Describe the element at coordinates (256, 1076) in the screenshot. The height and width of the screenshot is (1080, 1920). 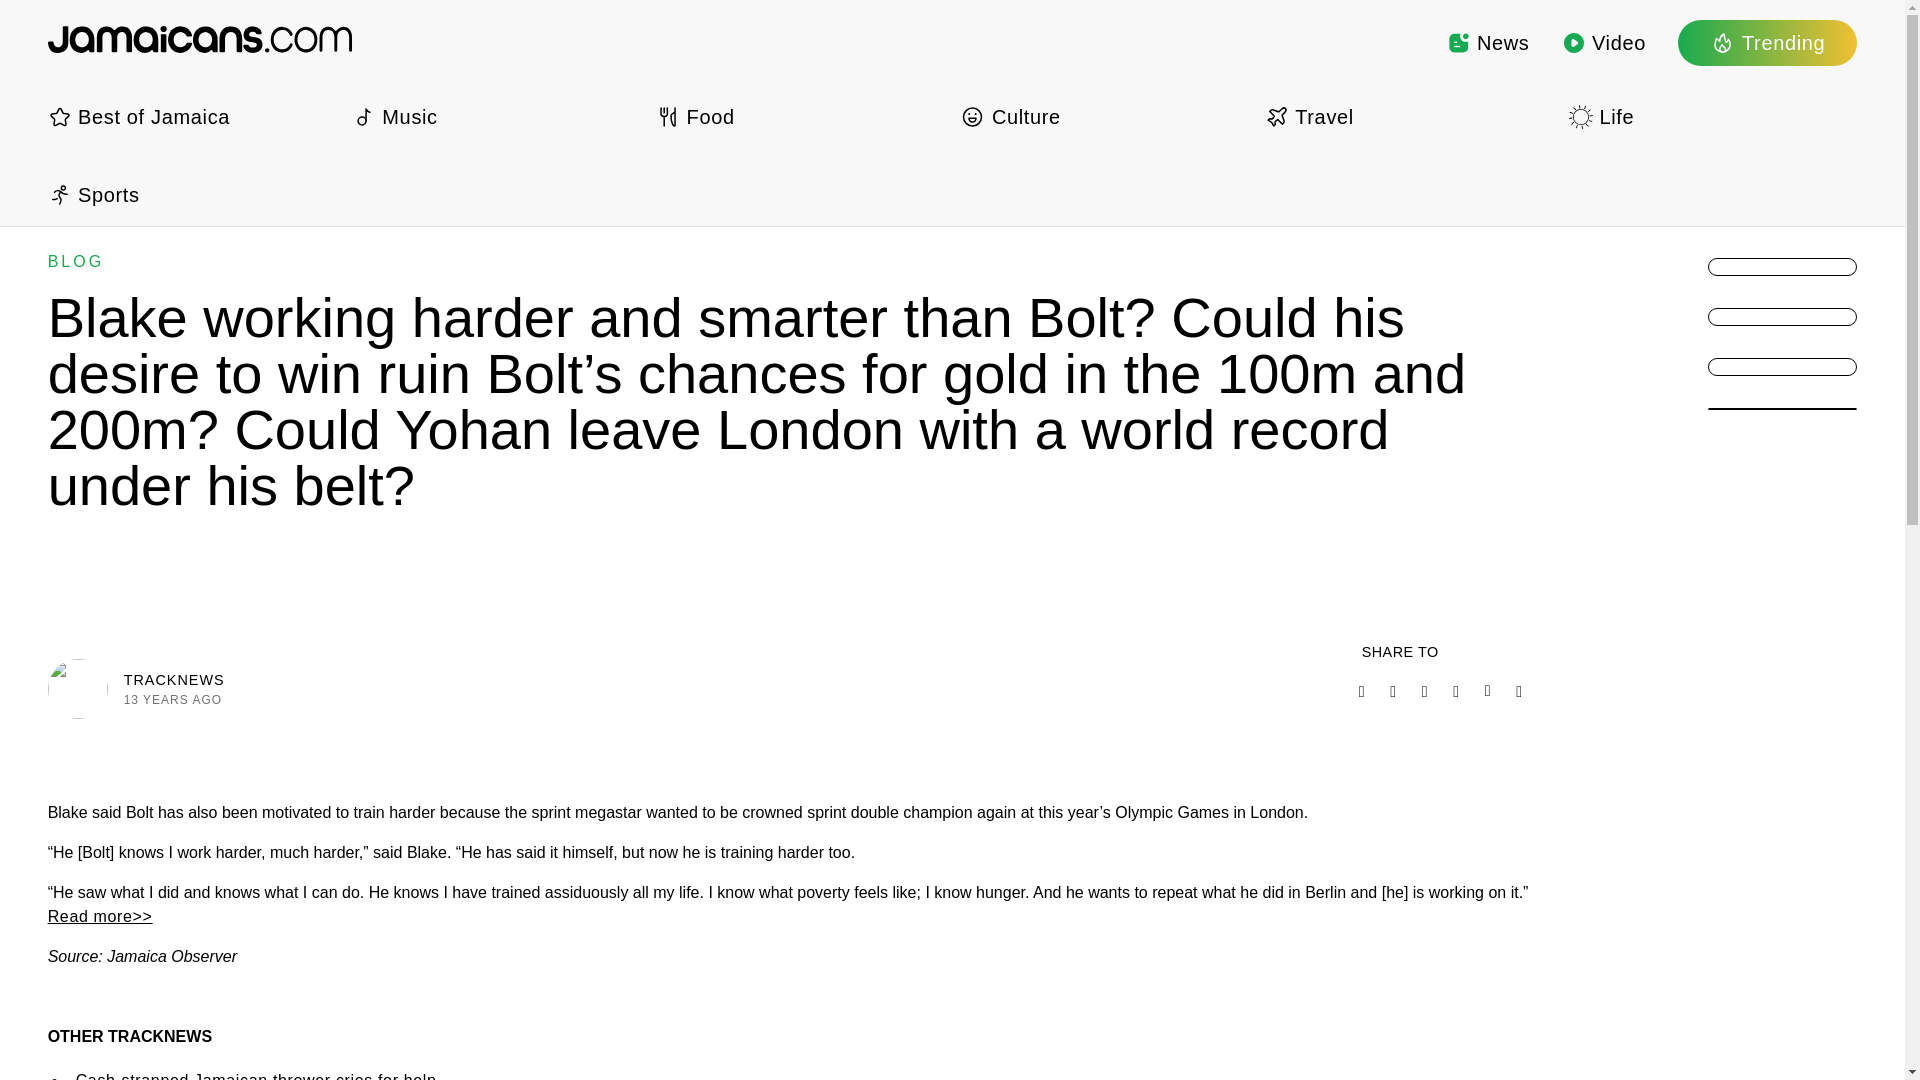
I see `Cash-strapped Jamaican thrower cries for help` at that location.